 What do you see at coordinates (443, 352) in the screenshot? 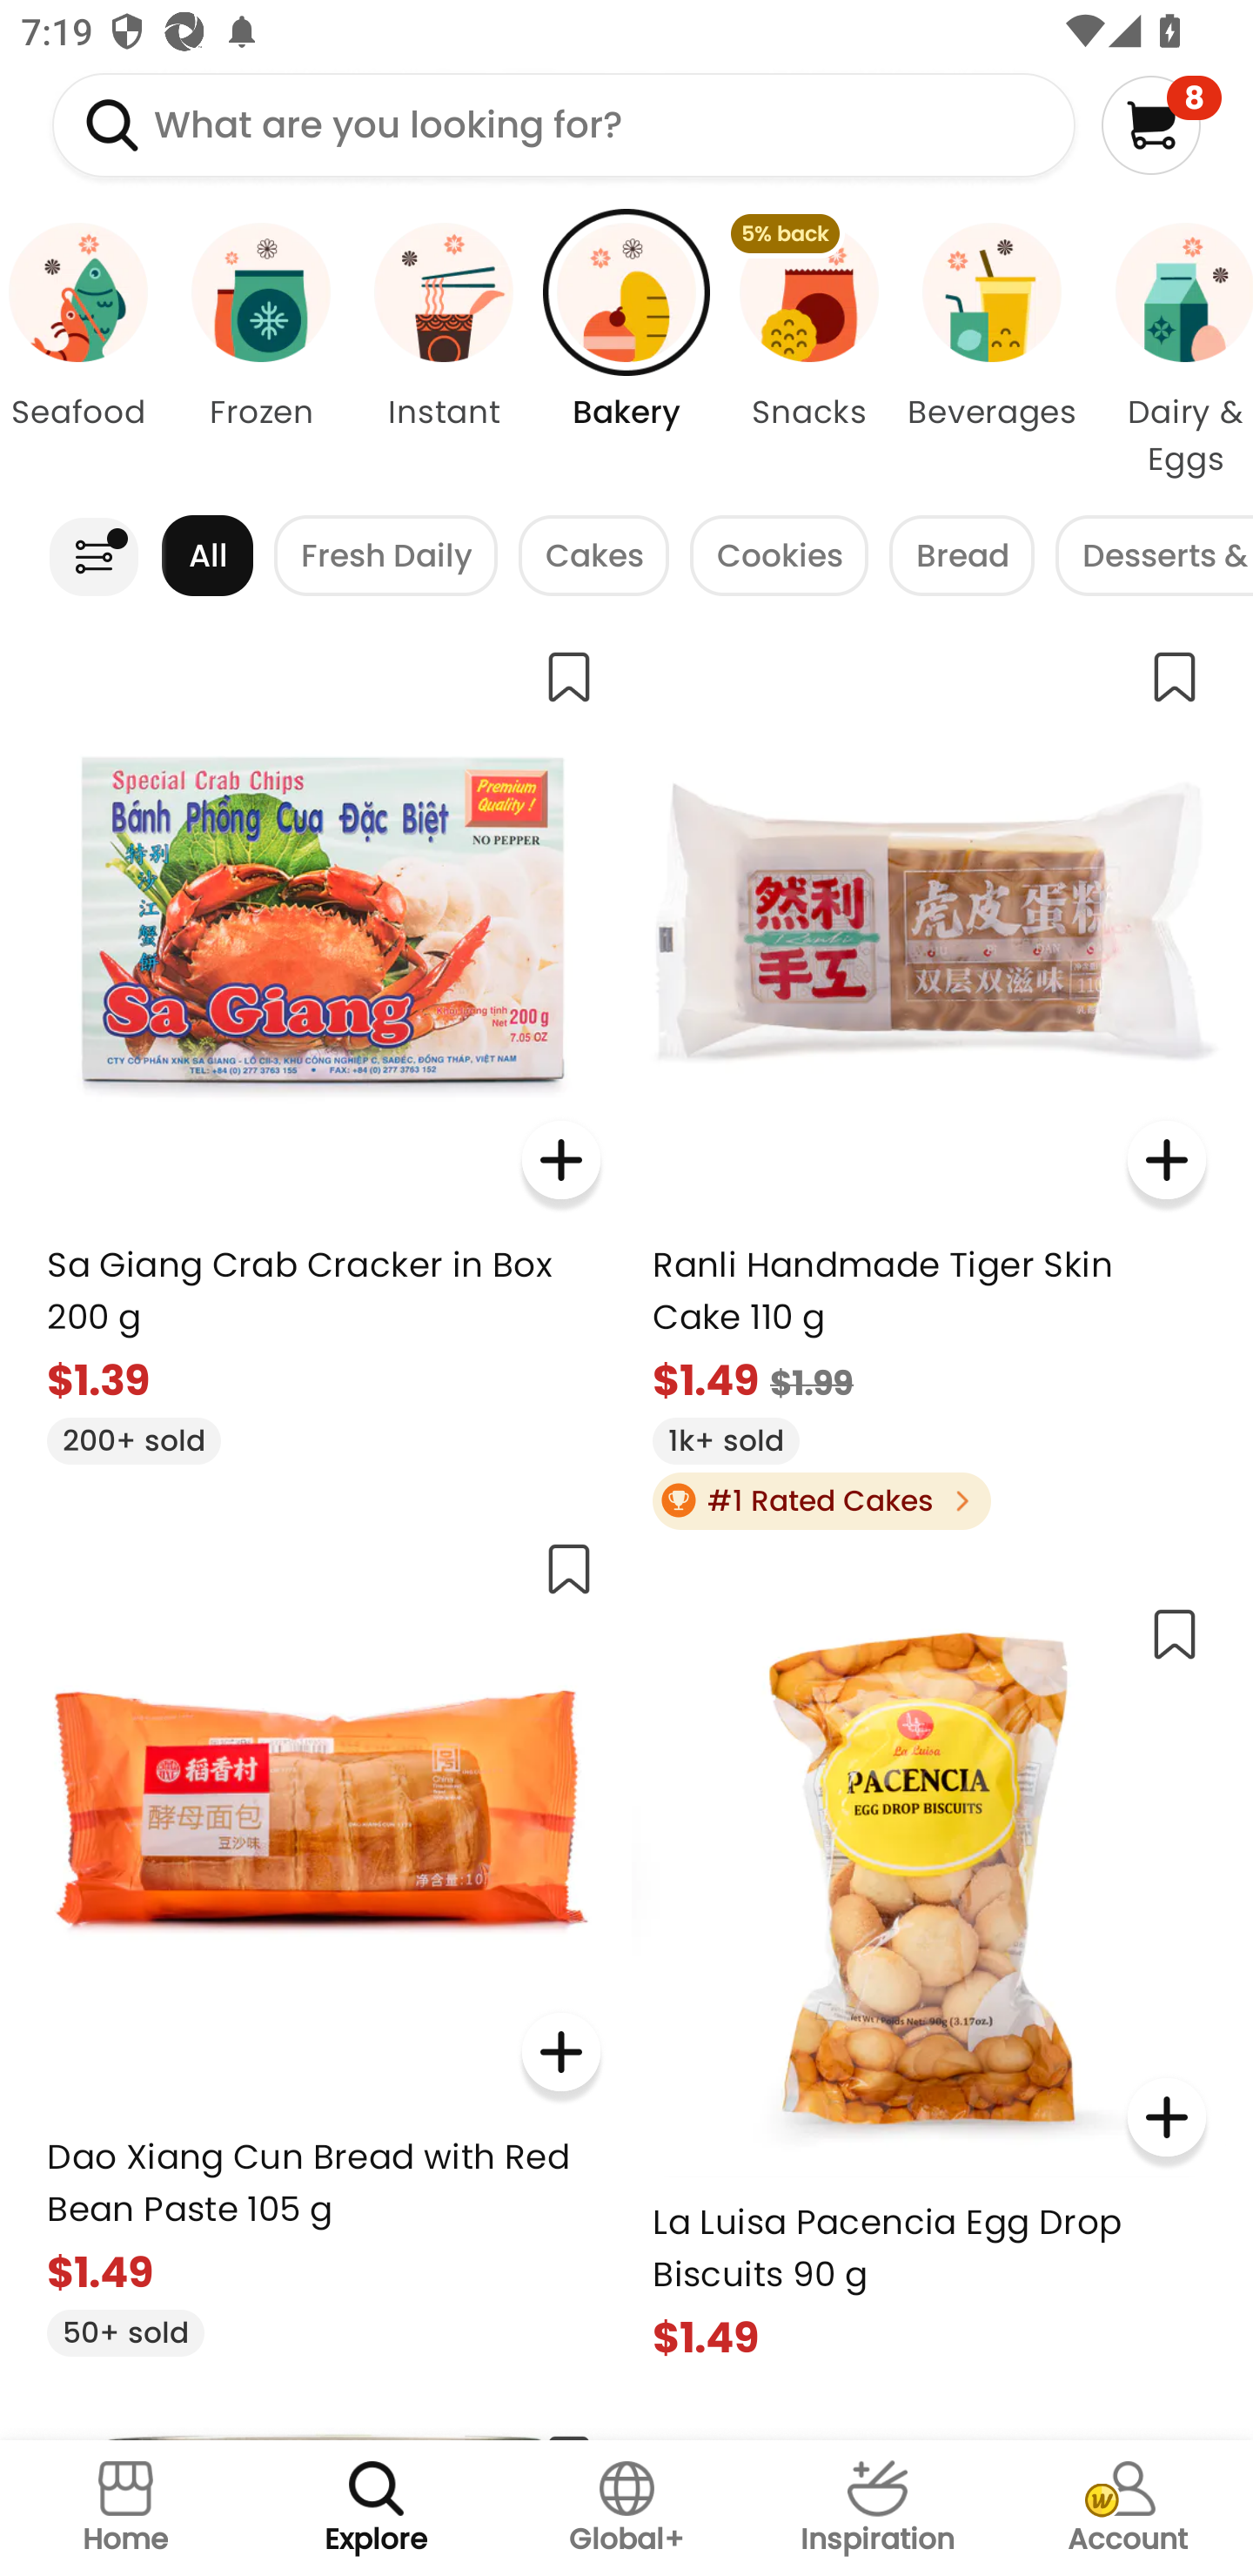
I see `Instant` at bounding box center [443, 352].